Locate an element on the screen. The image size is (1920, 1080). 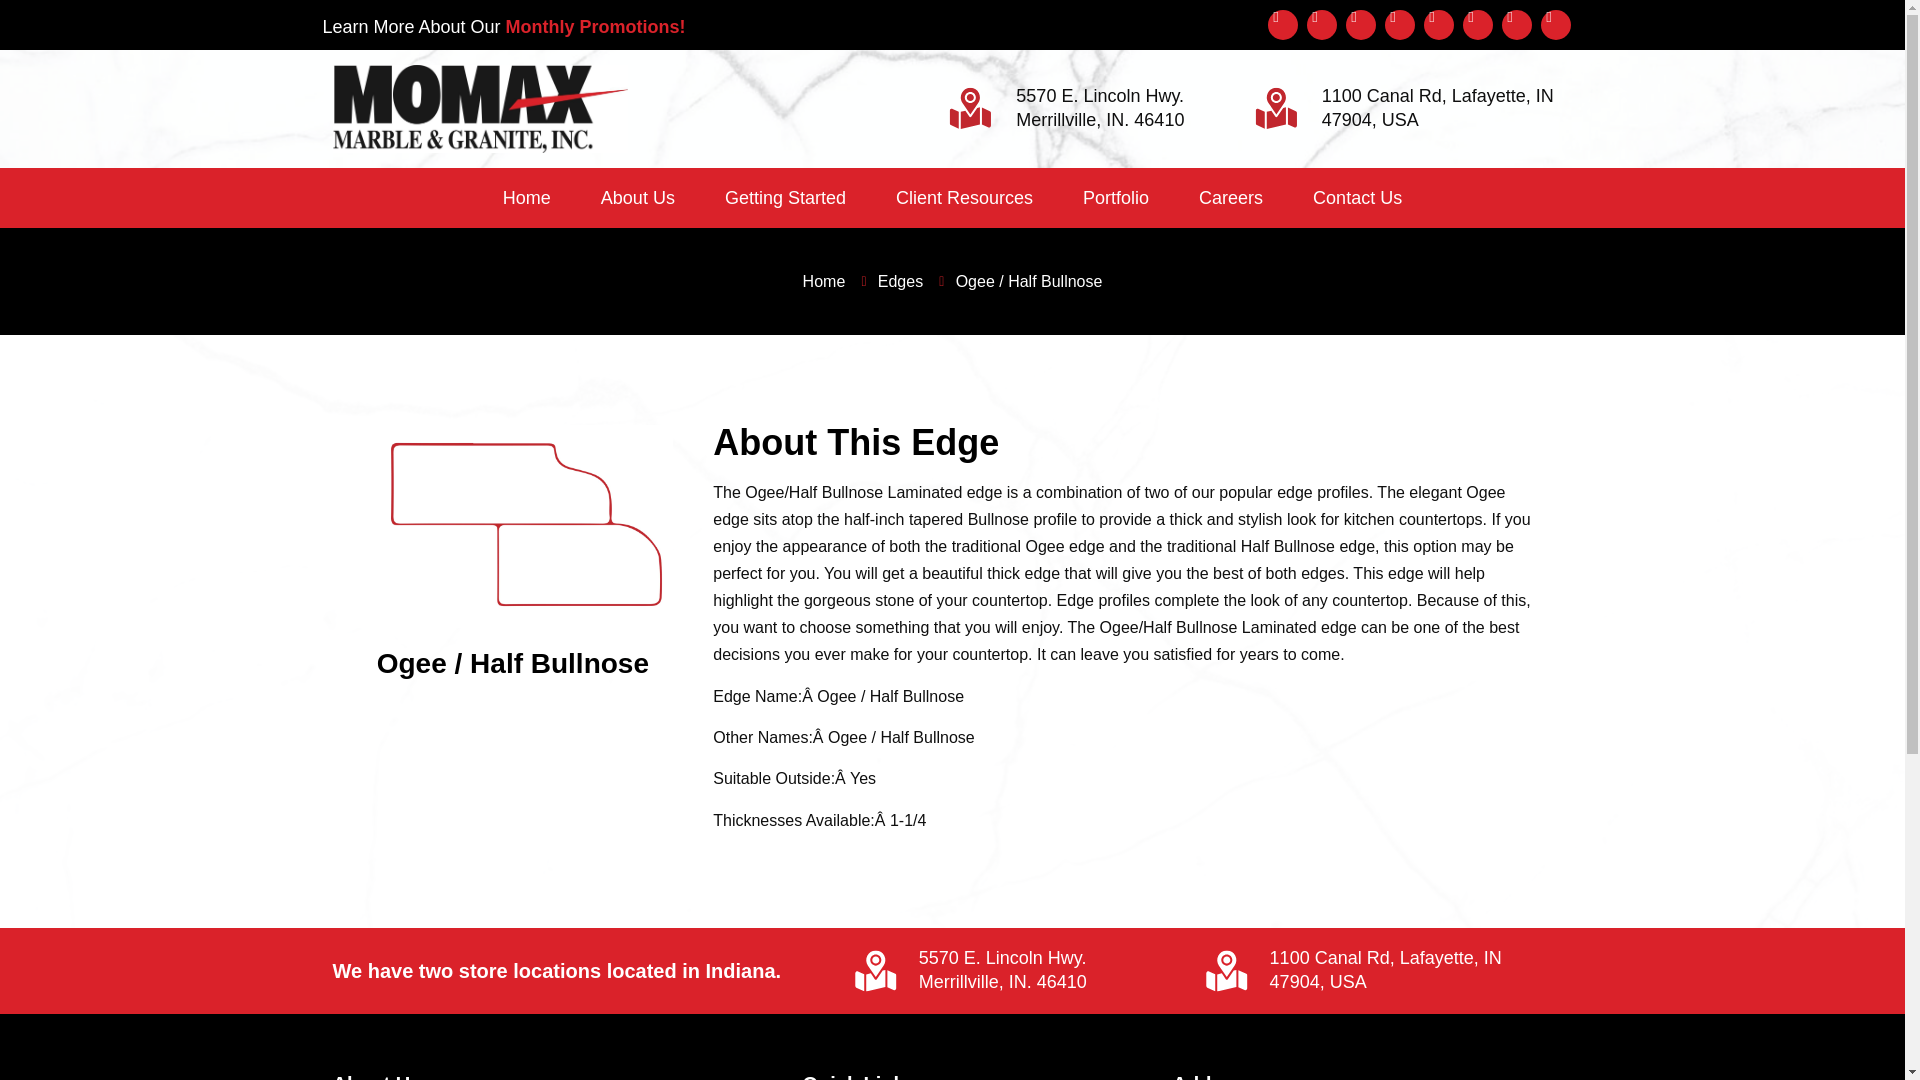
Monthly Promotions is located at coordinates (592, 26).